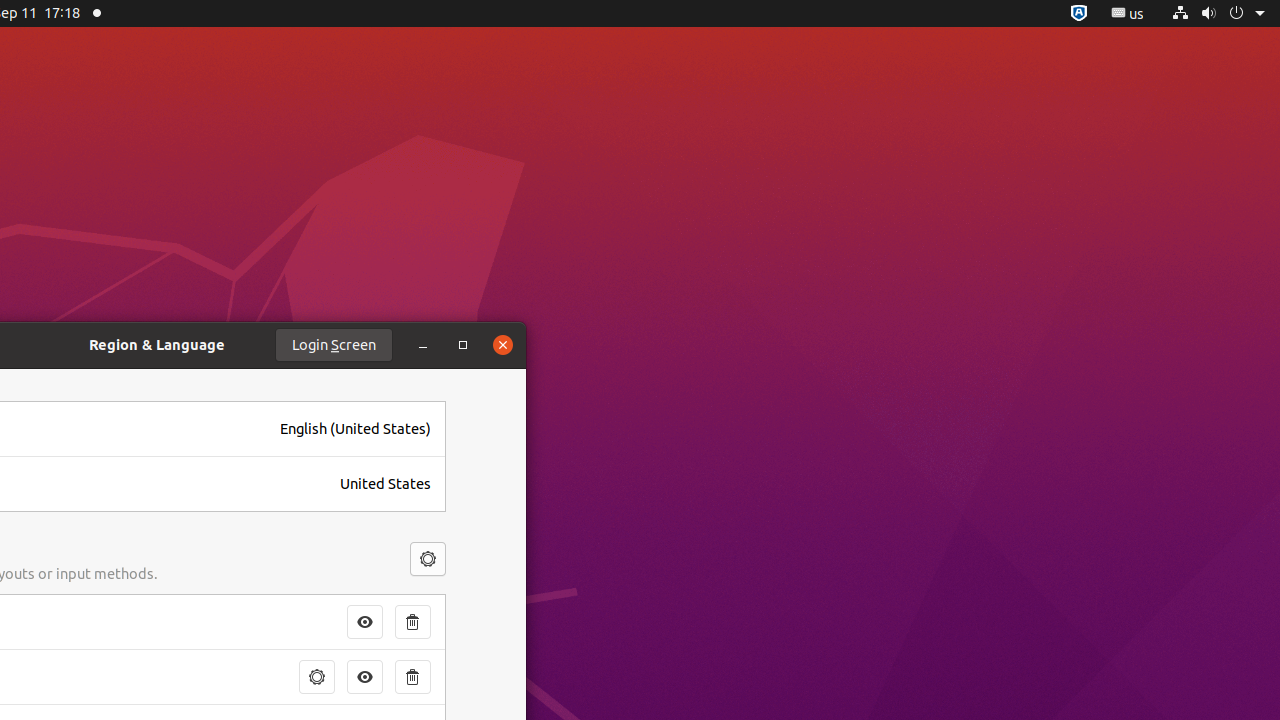  Describe the element at coordinates (1128, 14) in the screenshot. I see `:1.21/StatusNotifierItem` at that location.